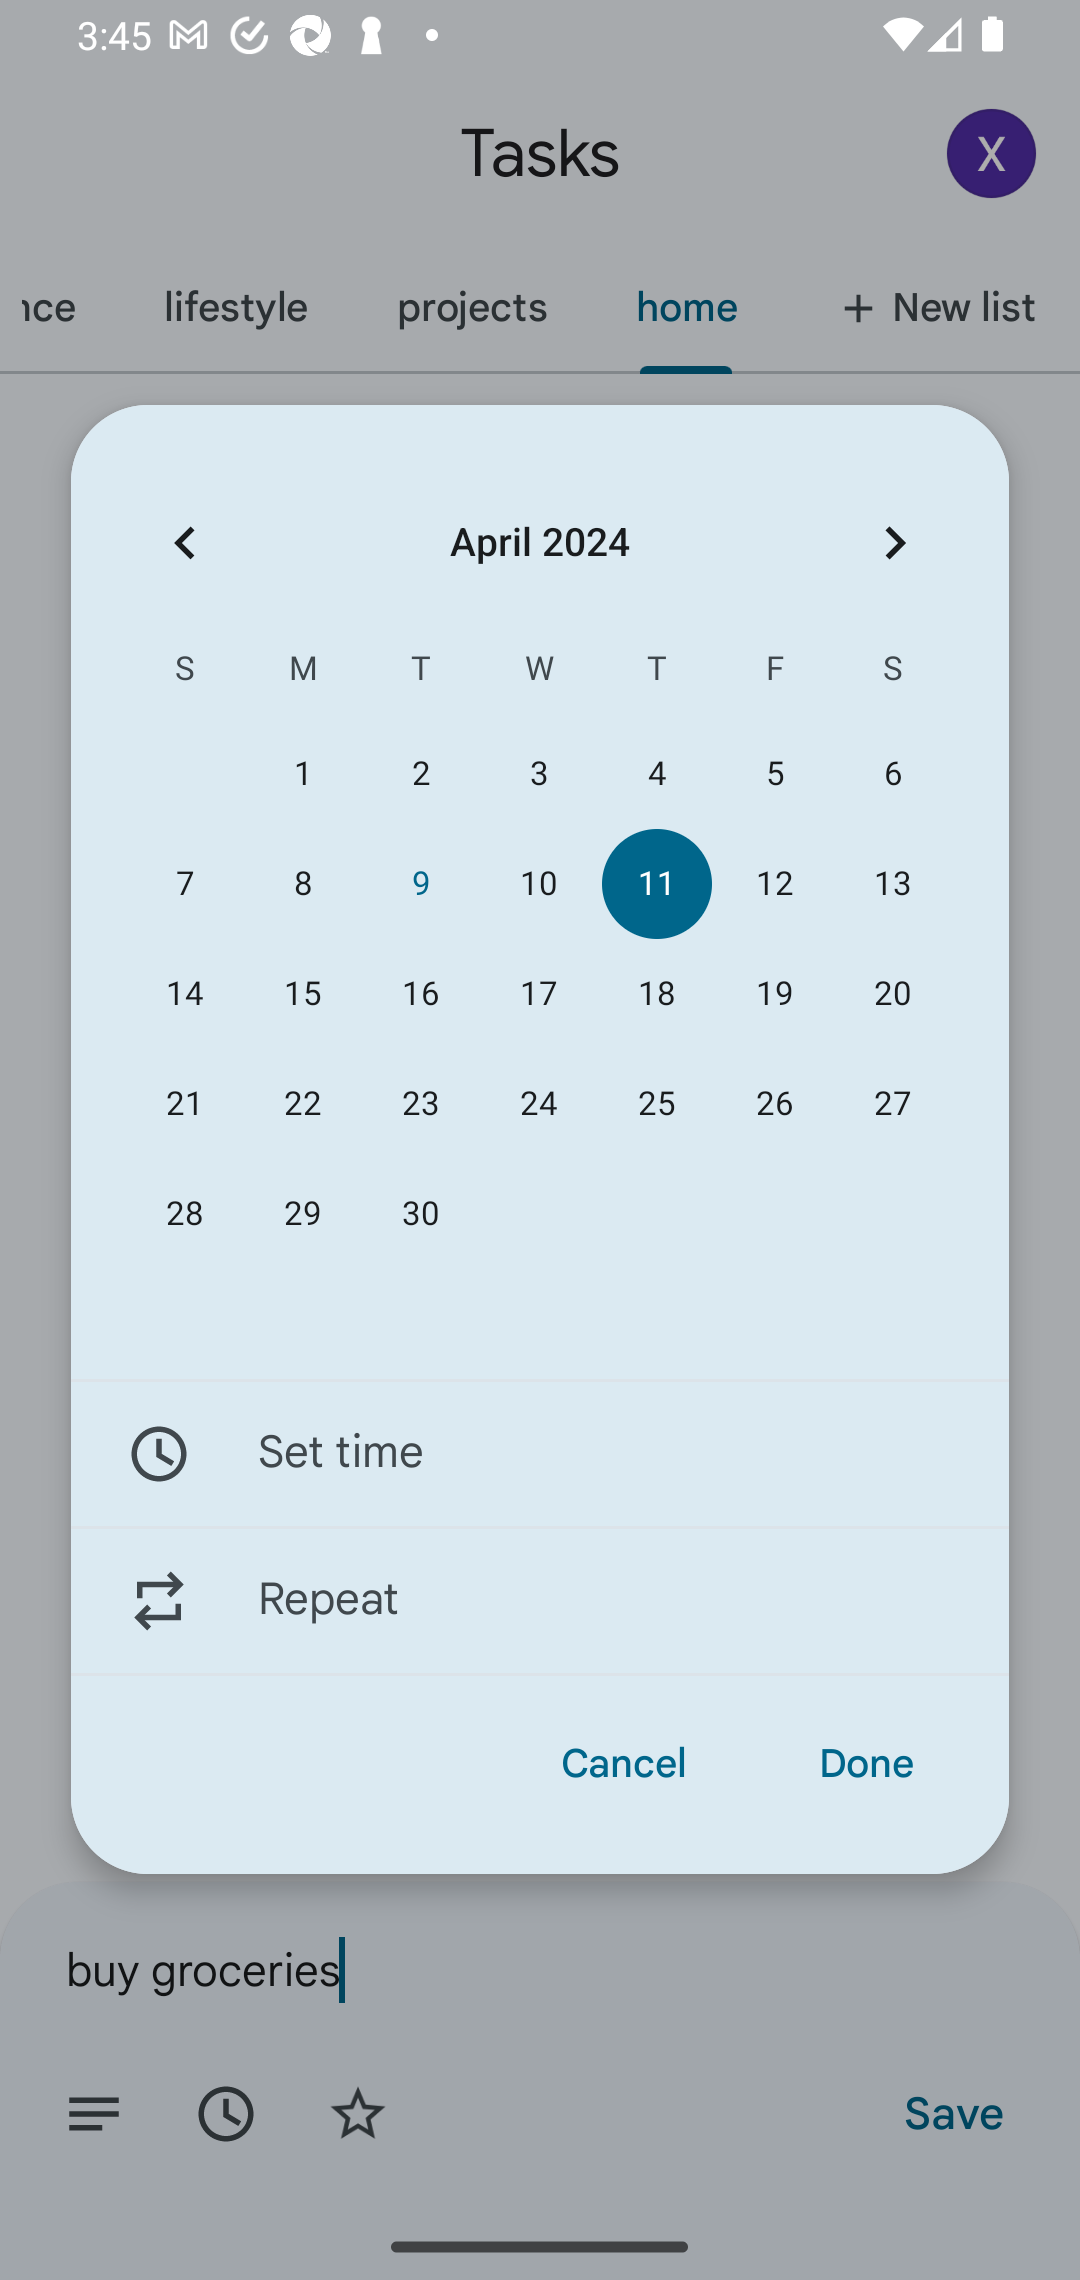 The width and height of the screenshot is (1080, 2280). What do you see at coordinates (302, 774) in the screenshot?
I see `1 01 April 2024` at bounding box center [302, 774].